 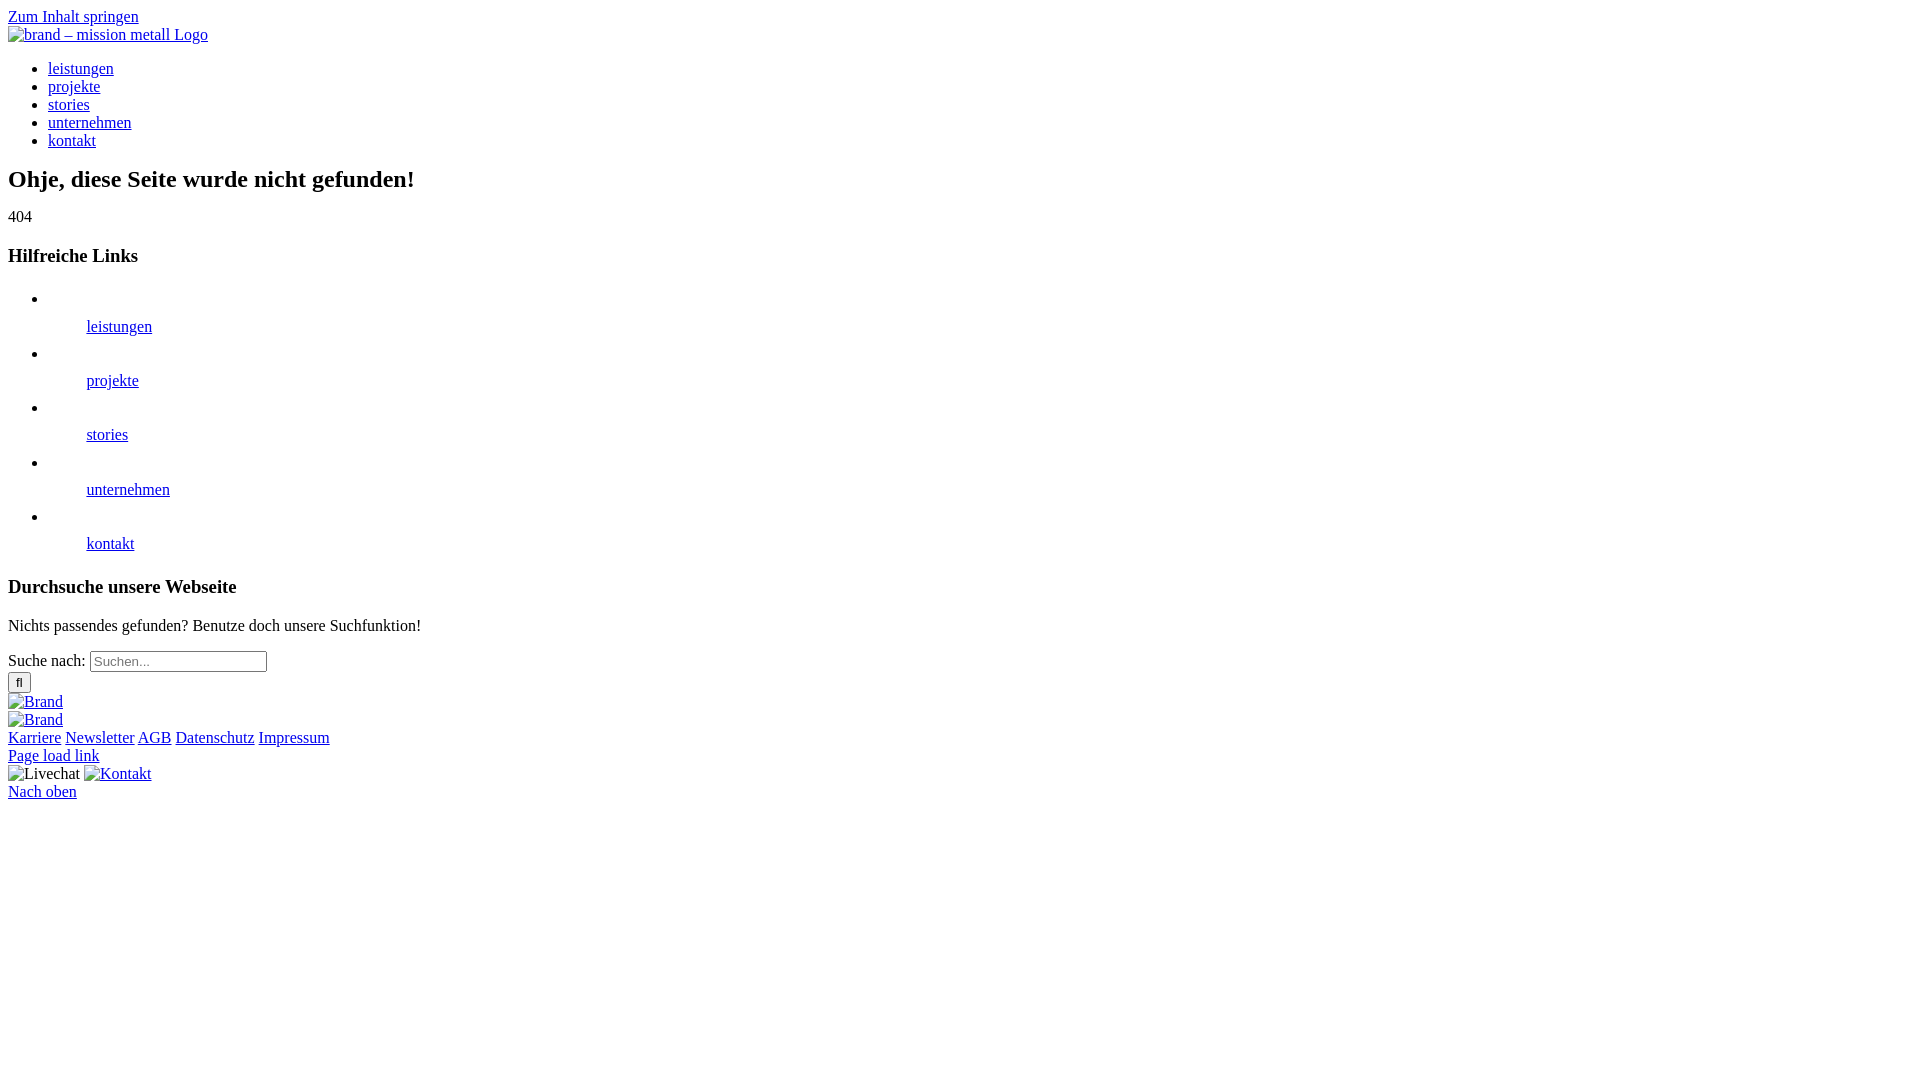 I want to click on projekte, so click(x=74, y=86).